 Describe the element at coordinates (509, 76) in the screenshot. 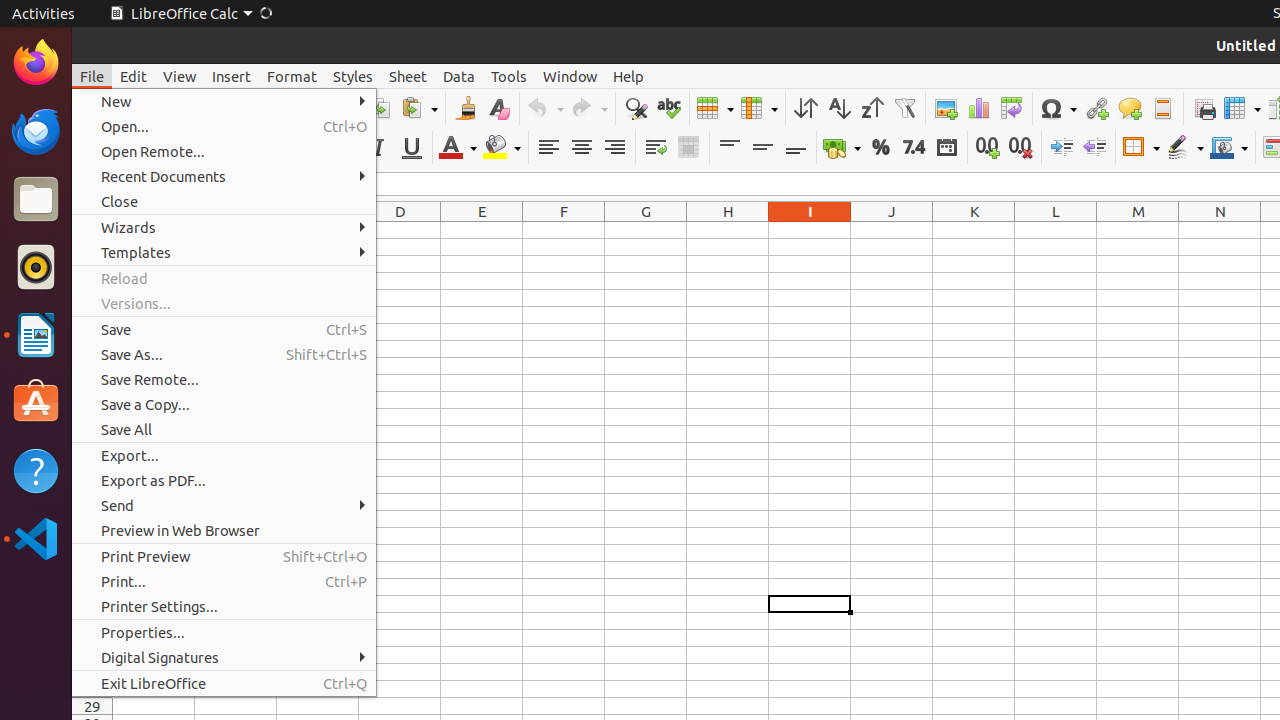

I see `Tools` at that location.